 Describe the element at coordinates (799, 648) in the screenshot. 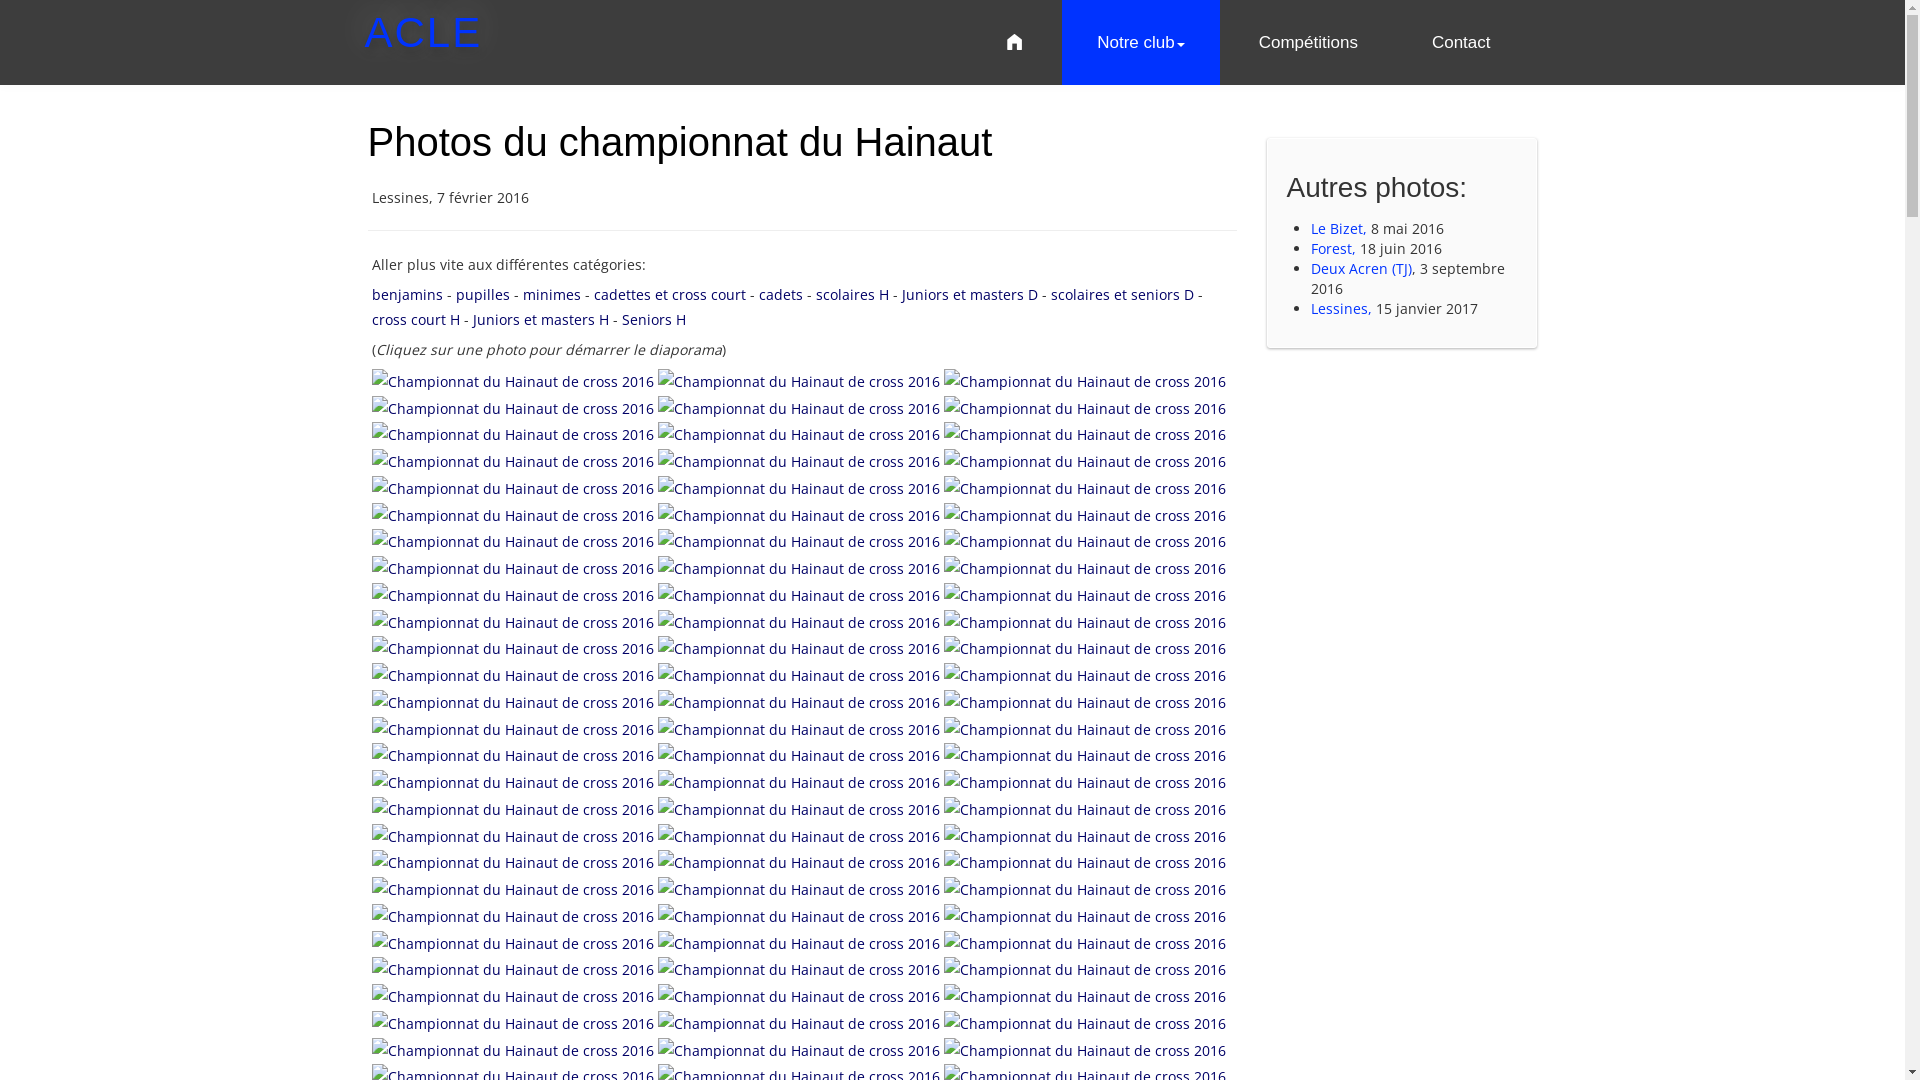

I see `Championnat du Hainaut de cross 2016` at that location.